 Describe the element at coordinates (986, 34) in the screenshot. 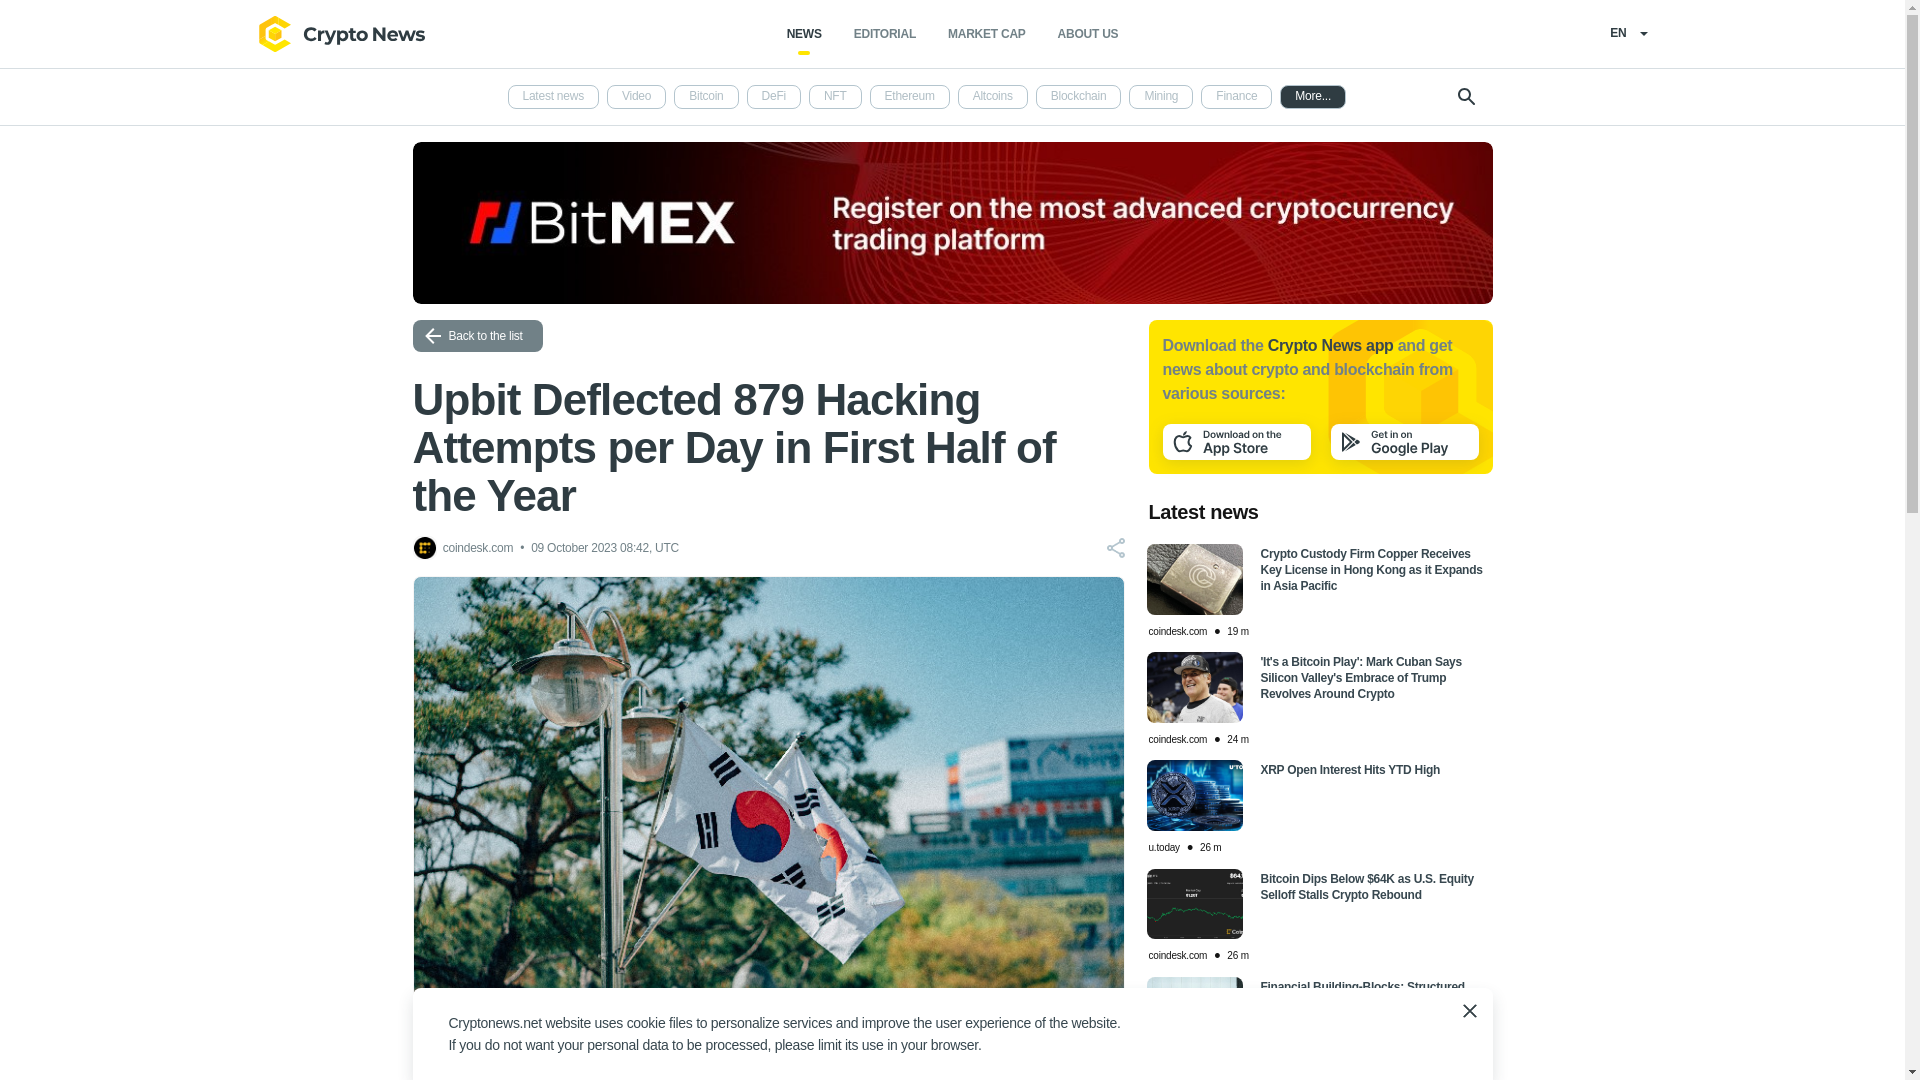

I see `MARKET CAP` at that location.